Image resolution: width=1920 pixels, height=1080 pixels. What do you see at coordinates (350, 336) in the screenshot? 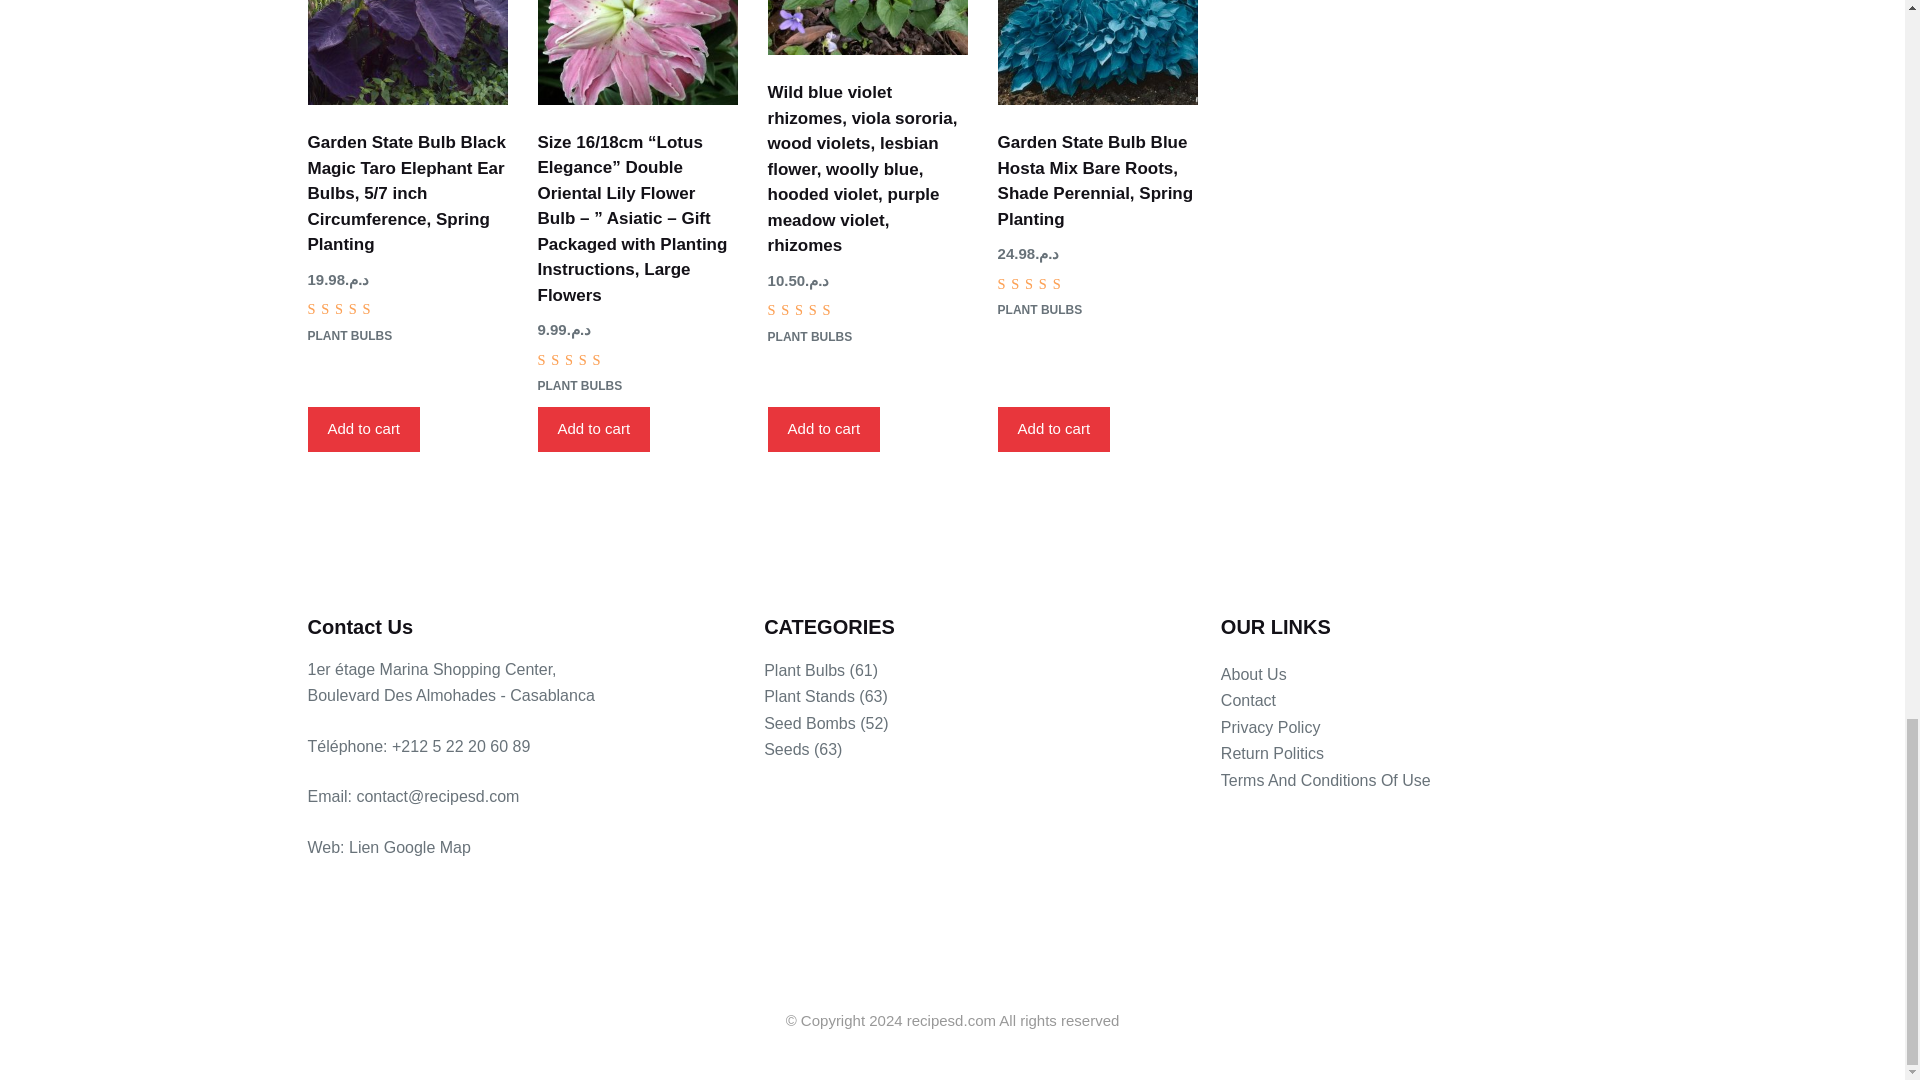
I see `PLANT BULBS` at bounding box center [350, 336].